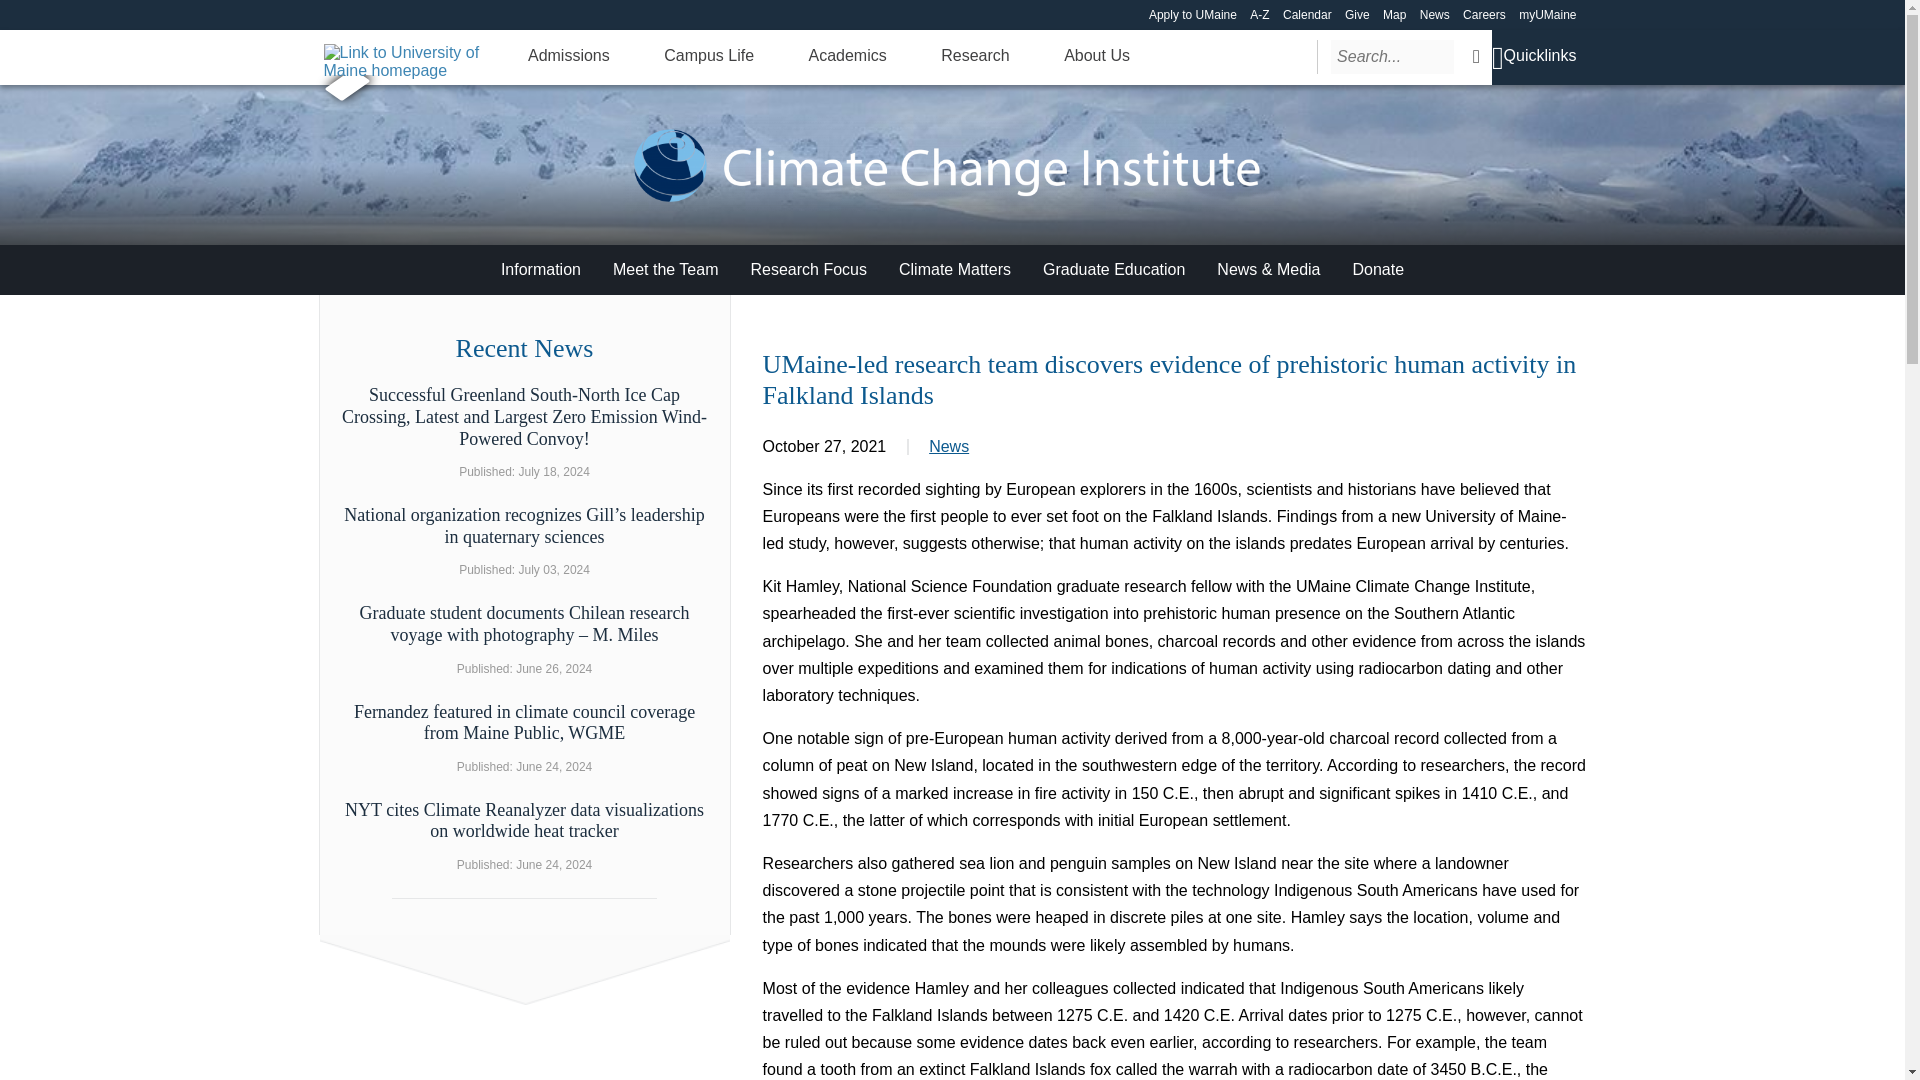  Describe the element at coordinates (1476, 56) in the screenshot. I see `Search` at that location.